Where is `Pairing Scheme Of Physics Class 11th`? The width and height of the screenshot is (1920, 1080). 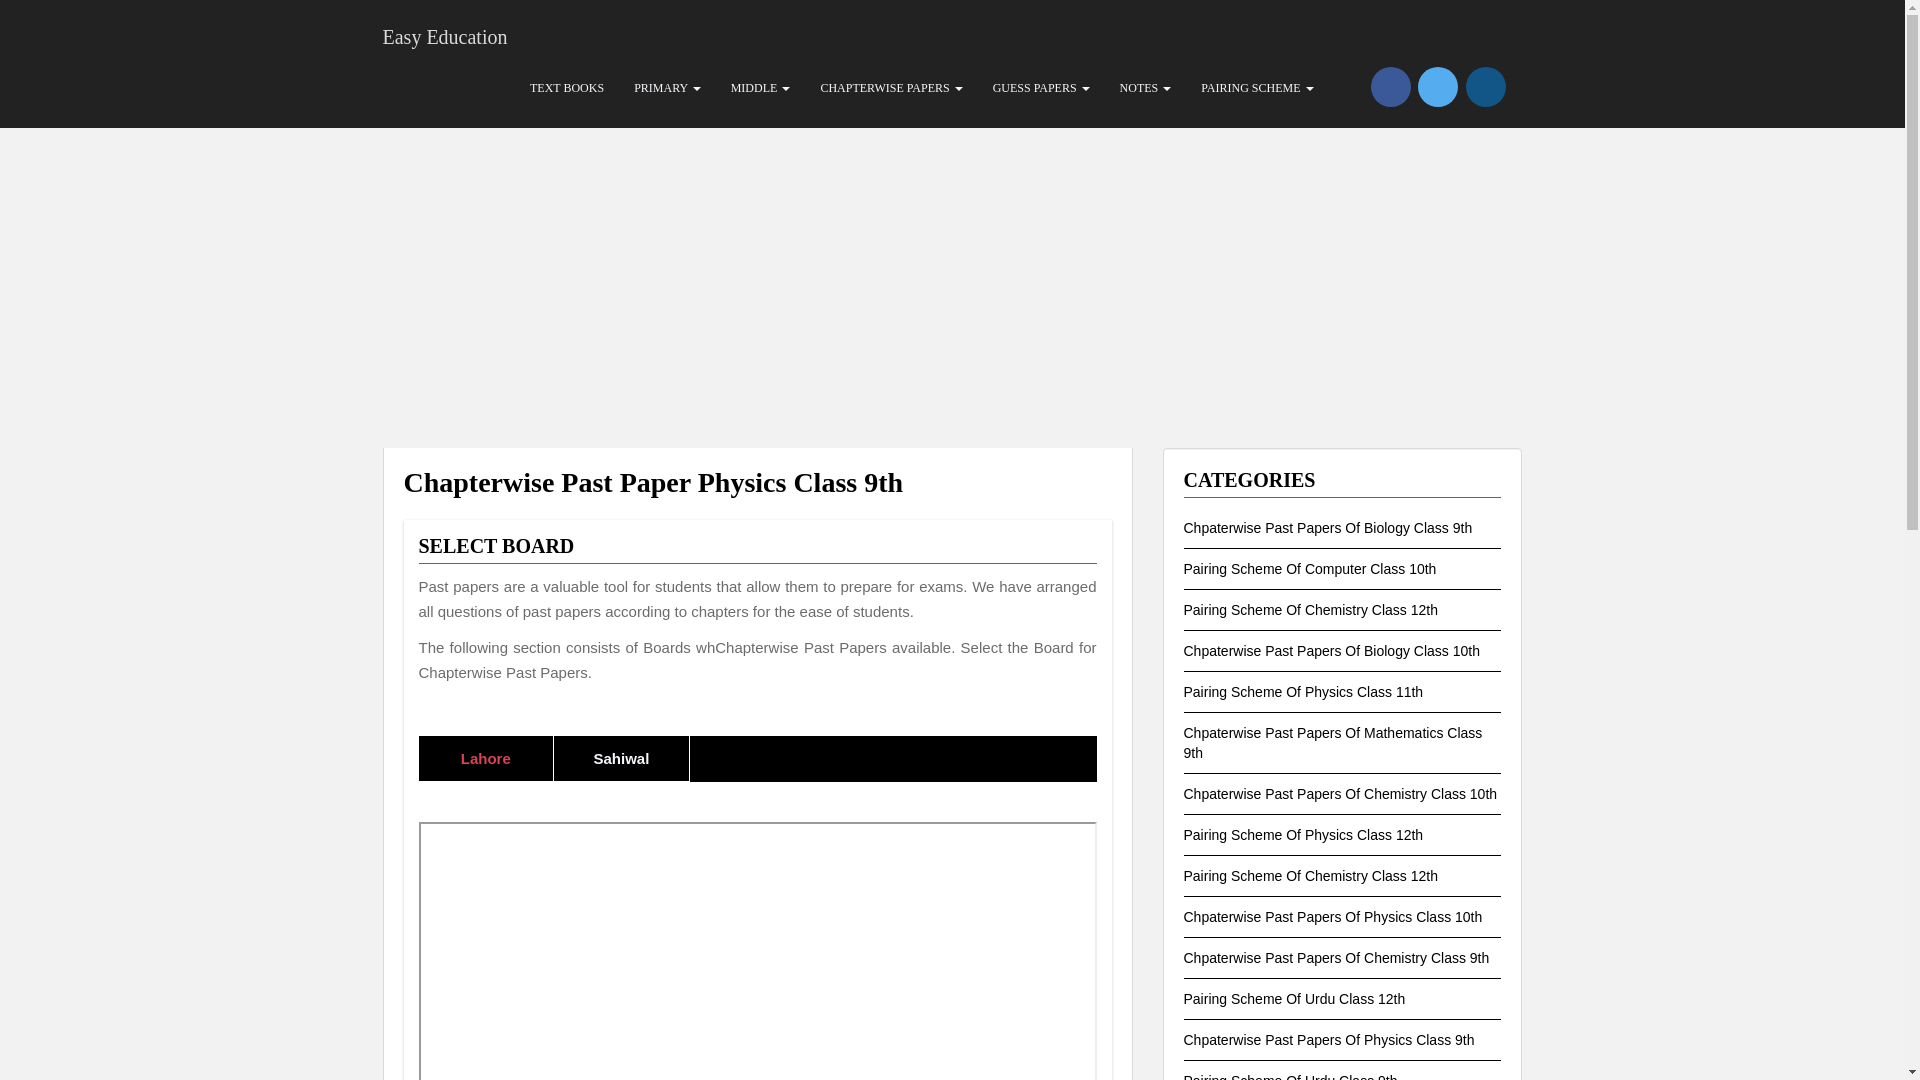
Pairing Scheme Of Physics Class 11th is located at coordinates (1304, 691).